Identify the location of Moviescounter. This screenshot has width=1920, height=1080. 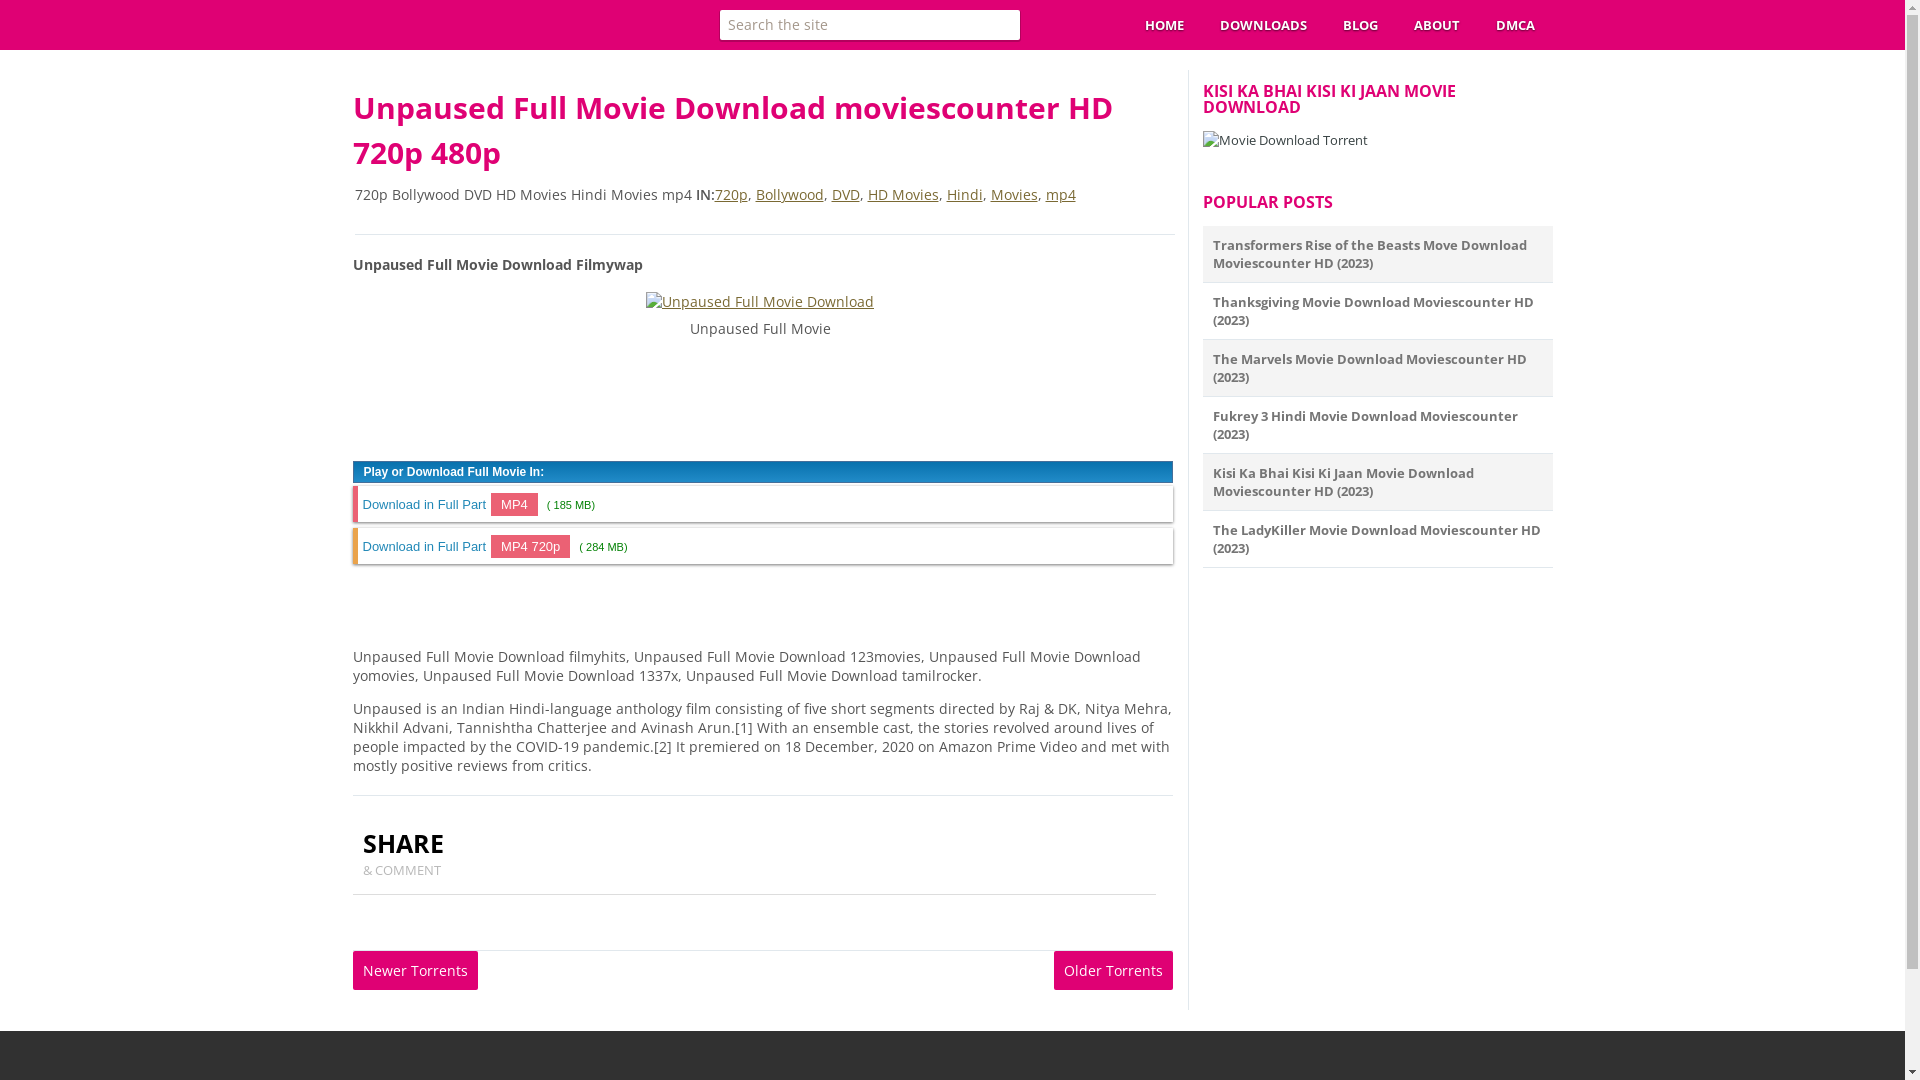
(430, 44).